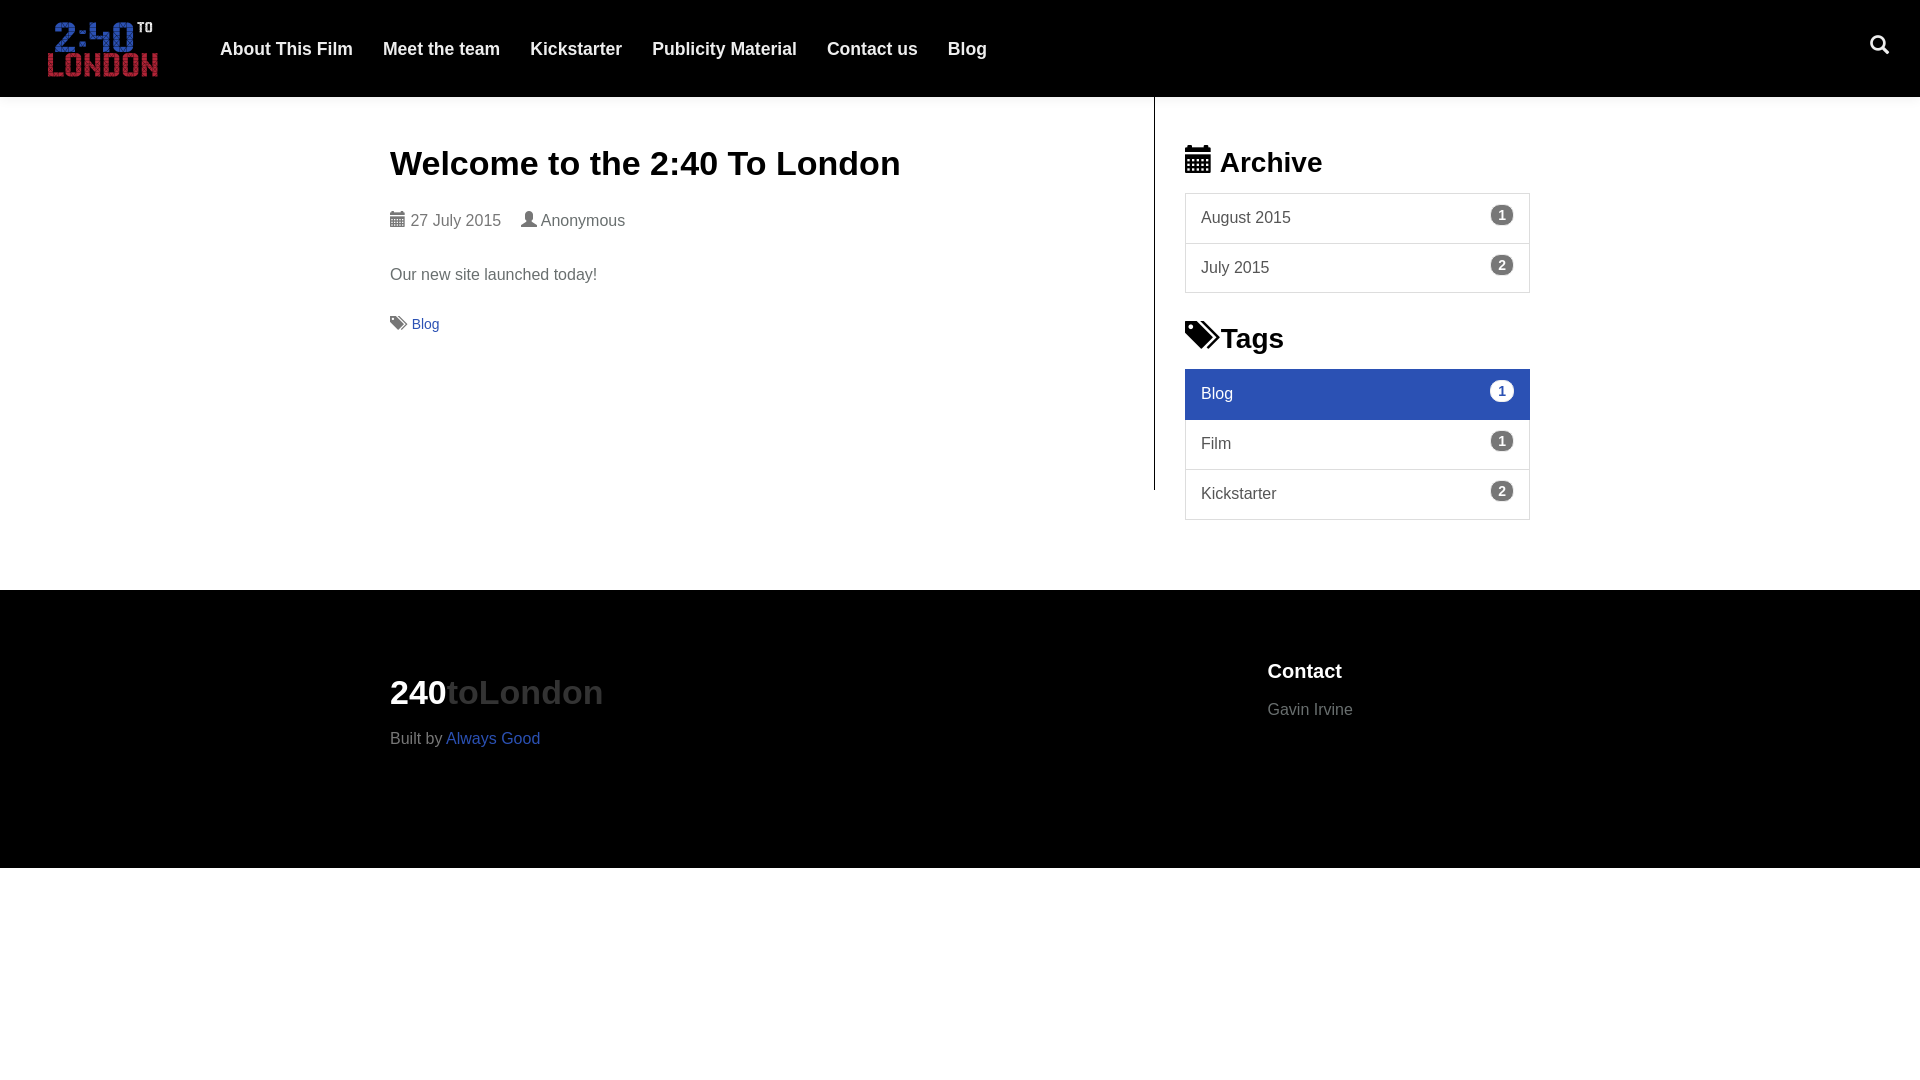 The width and height of the screenshot is (1920, 1080). I want to click on 240 to London, so click(102, 48).